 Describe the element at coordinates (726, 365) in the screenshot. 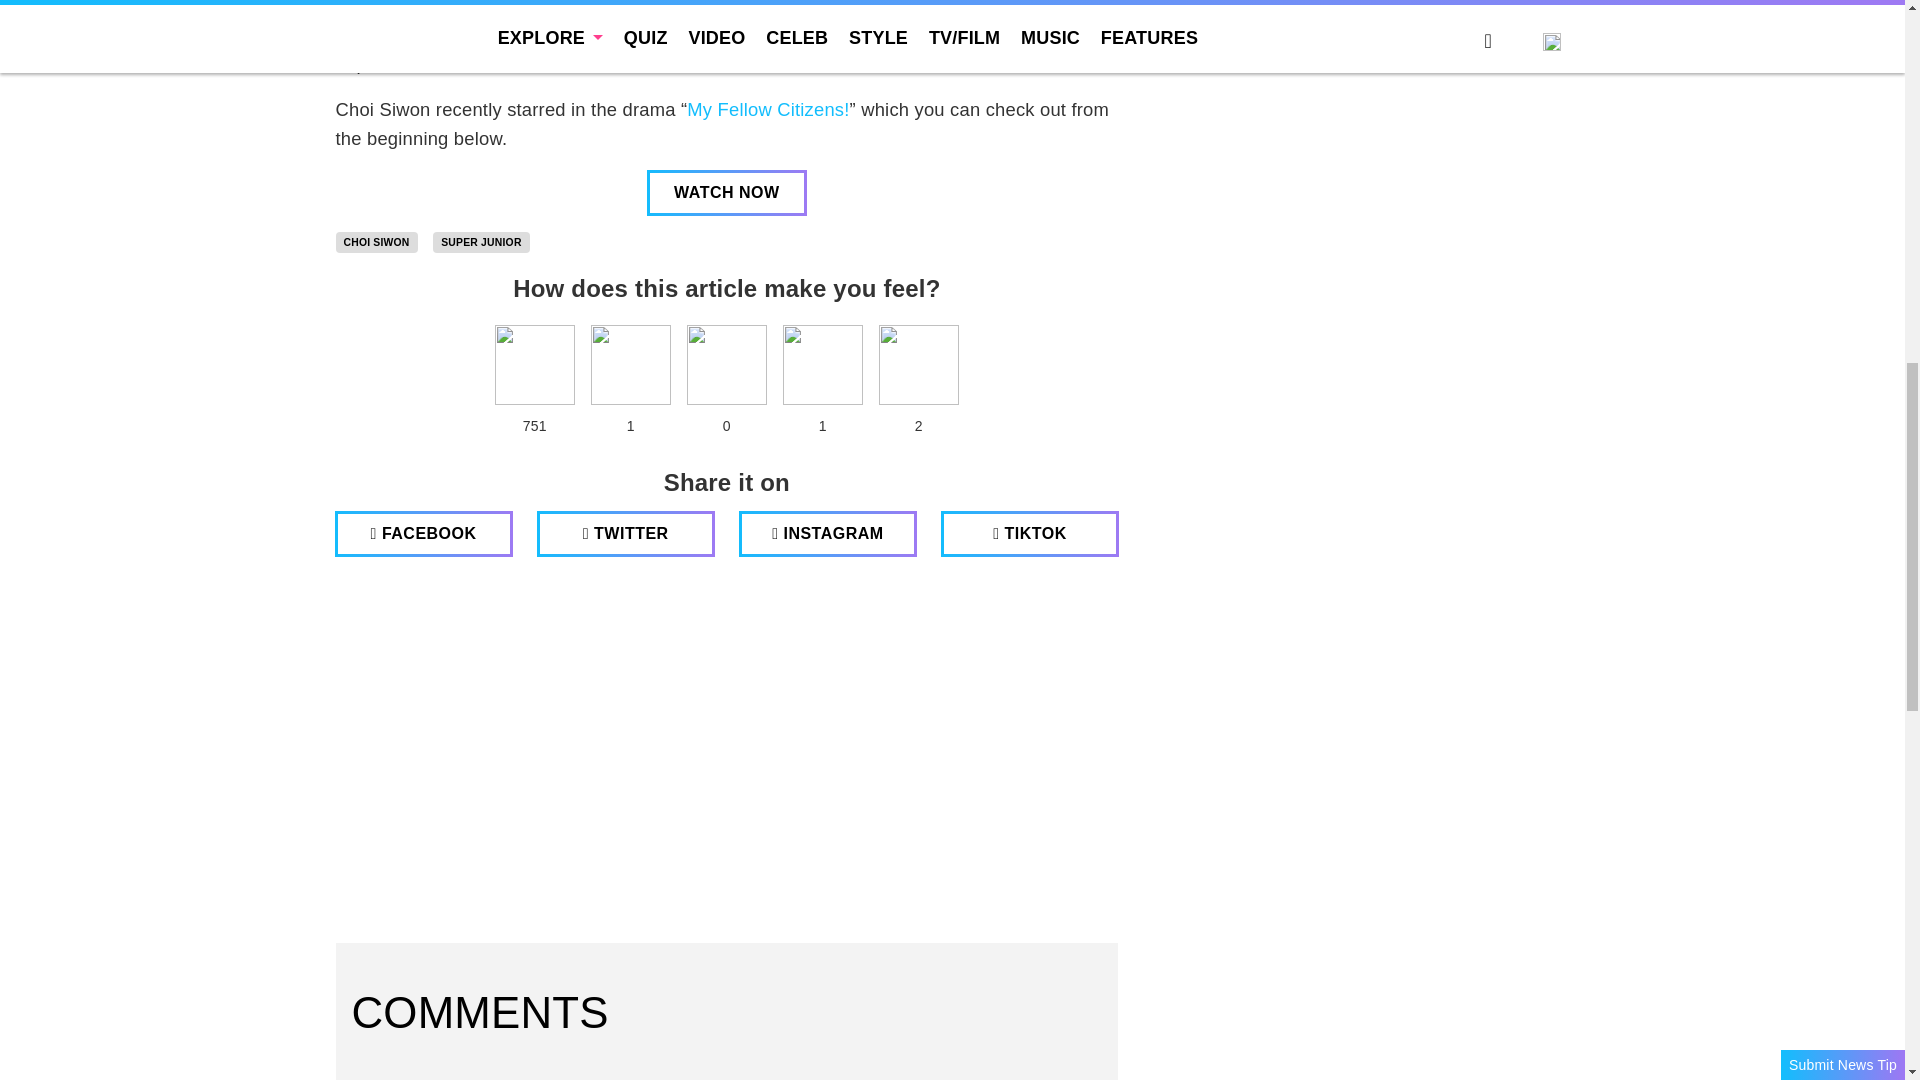

I see `fire` at that location.